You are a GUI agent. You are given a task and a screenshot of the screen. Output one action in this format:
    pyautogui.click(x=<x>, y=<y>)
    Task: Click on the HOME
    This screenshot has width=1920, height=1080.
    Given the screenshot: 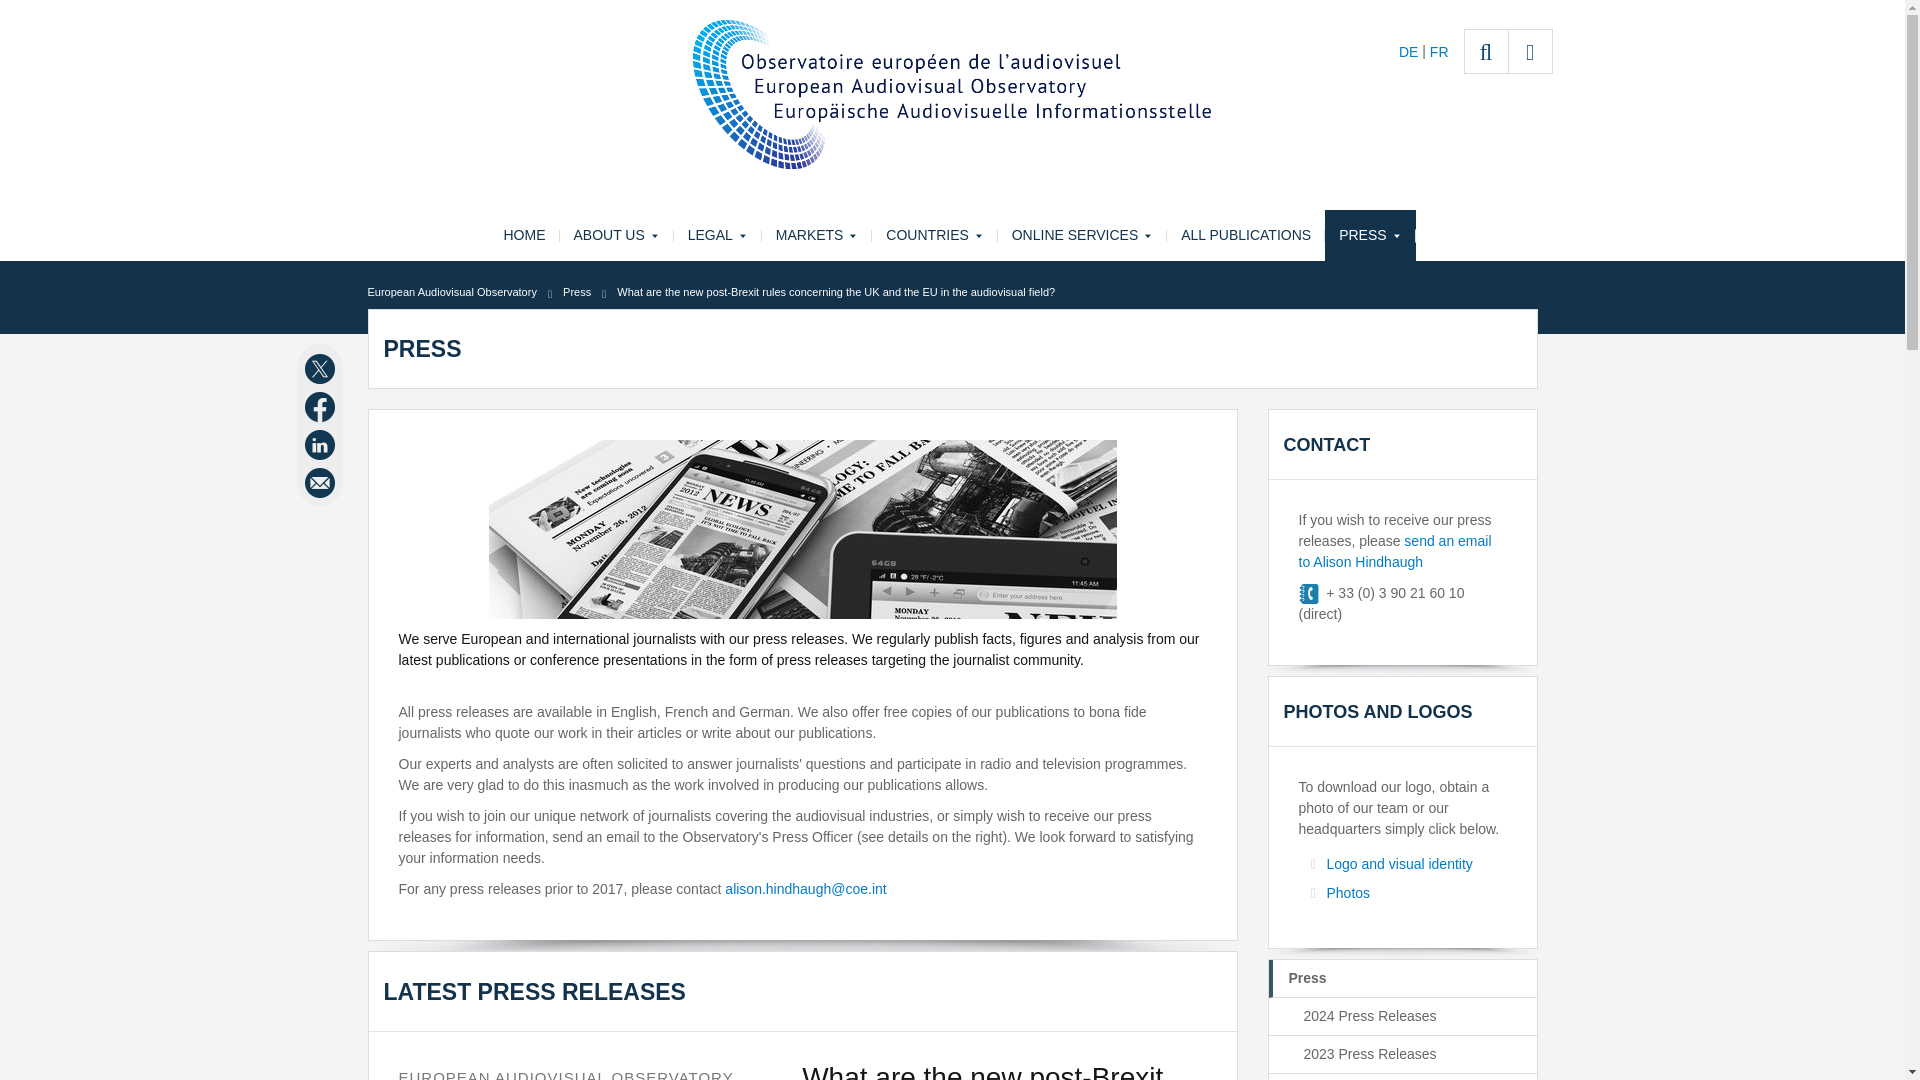 What is the action you would take?
    pyautogui.click(x=524, y=235)
    